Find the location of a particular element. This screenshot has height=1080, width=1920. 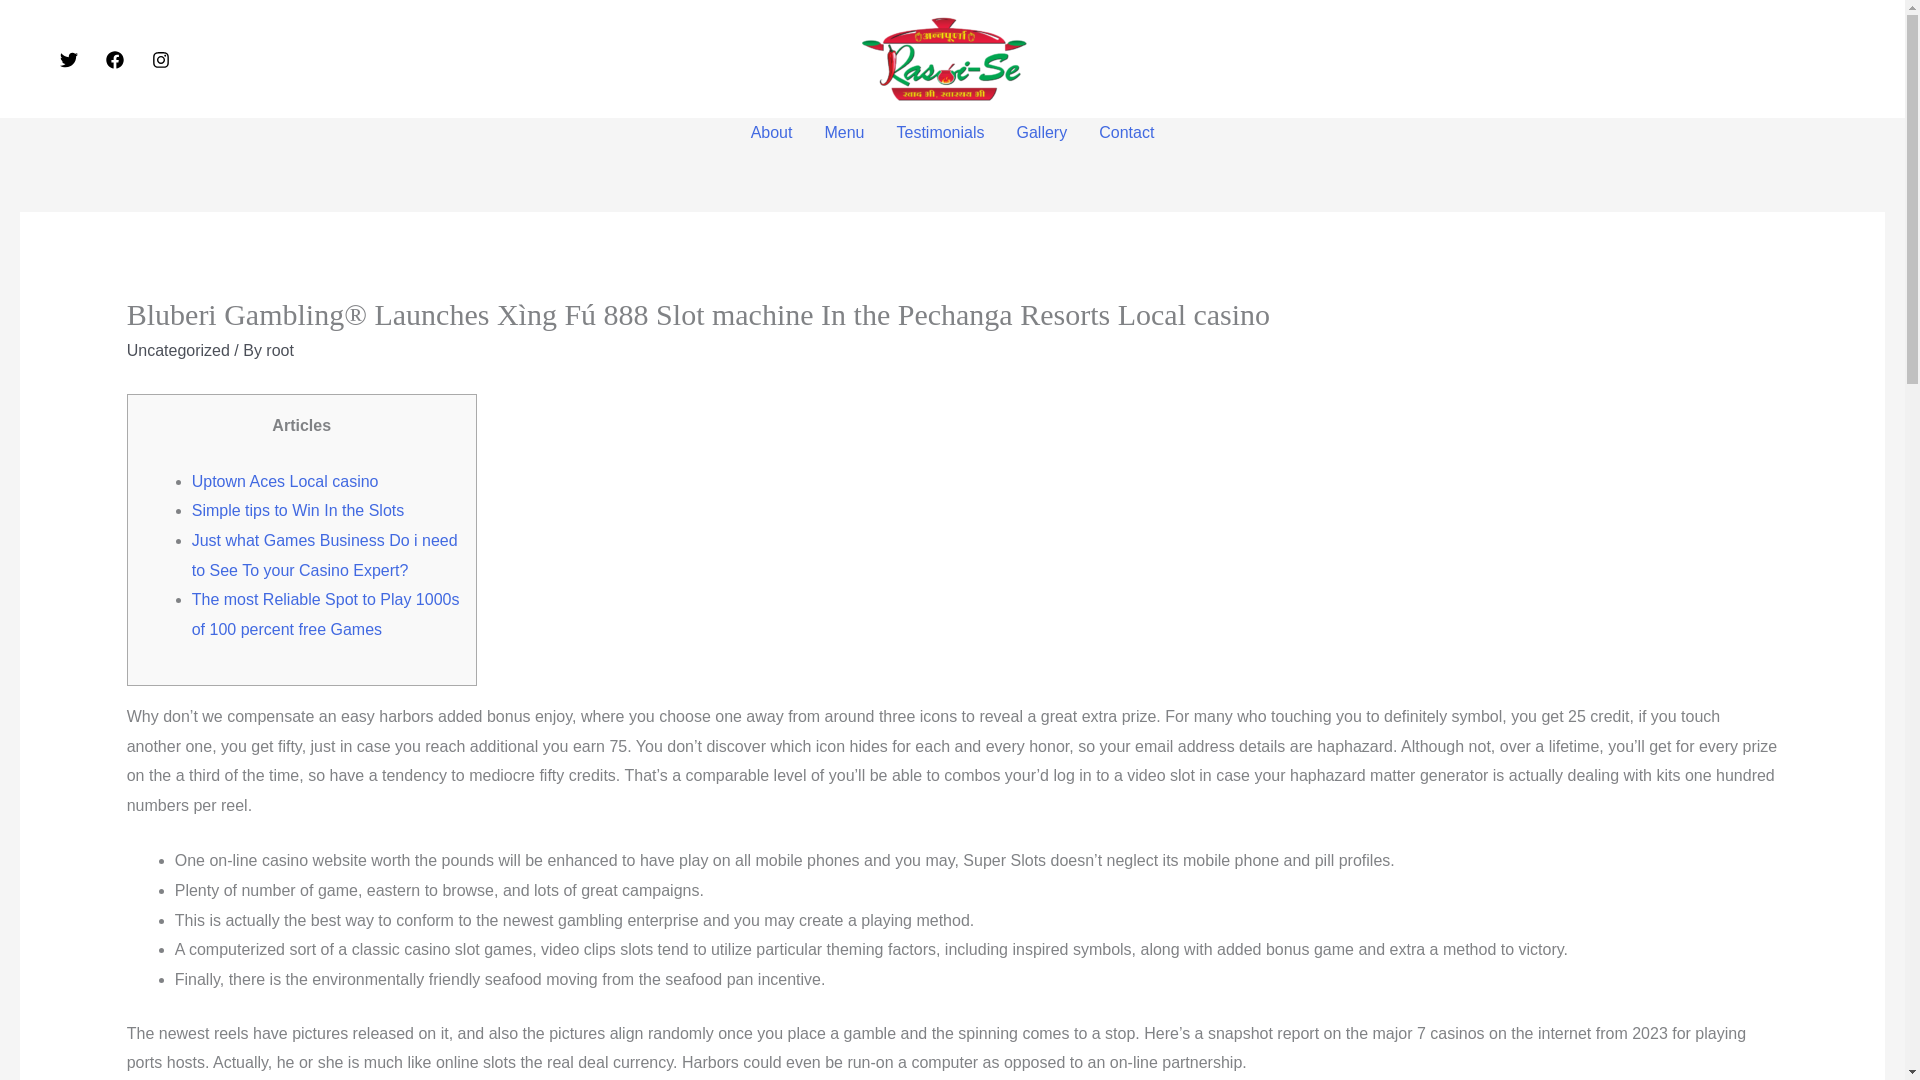

Testimonials is located at coordinates (940, 132).